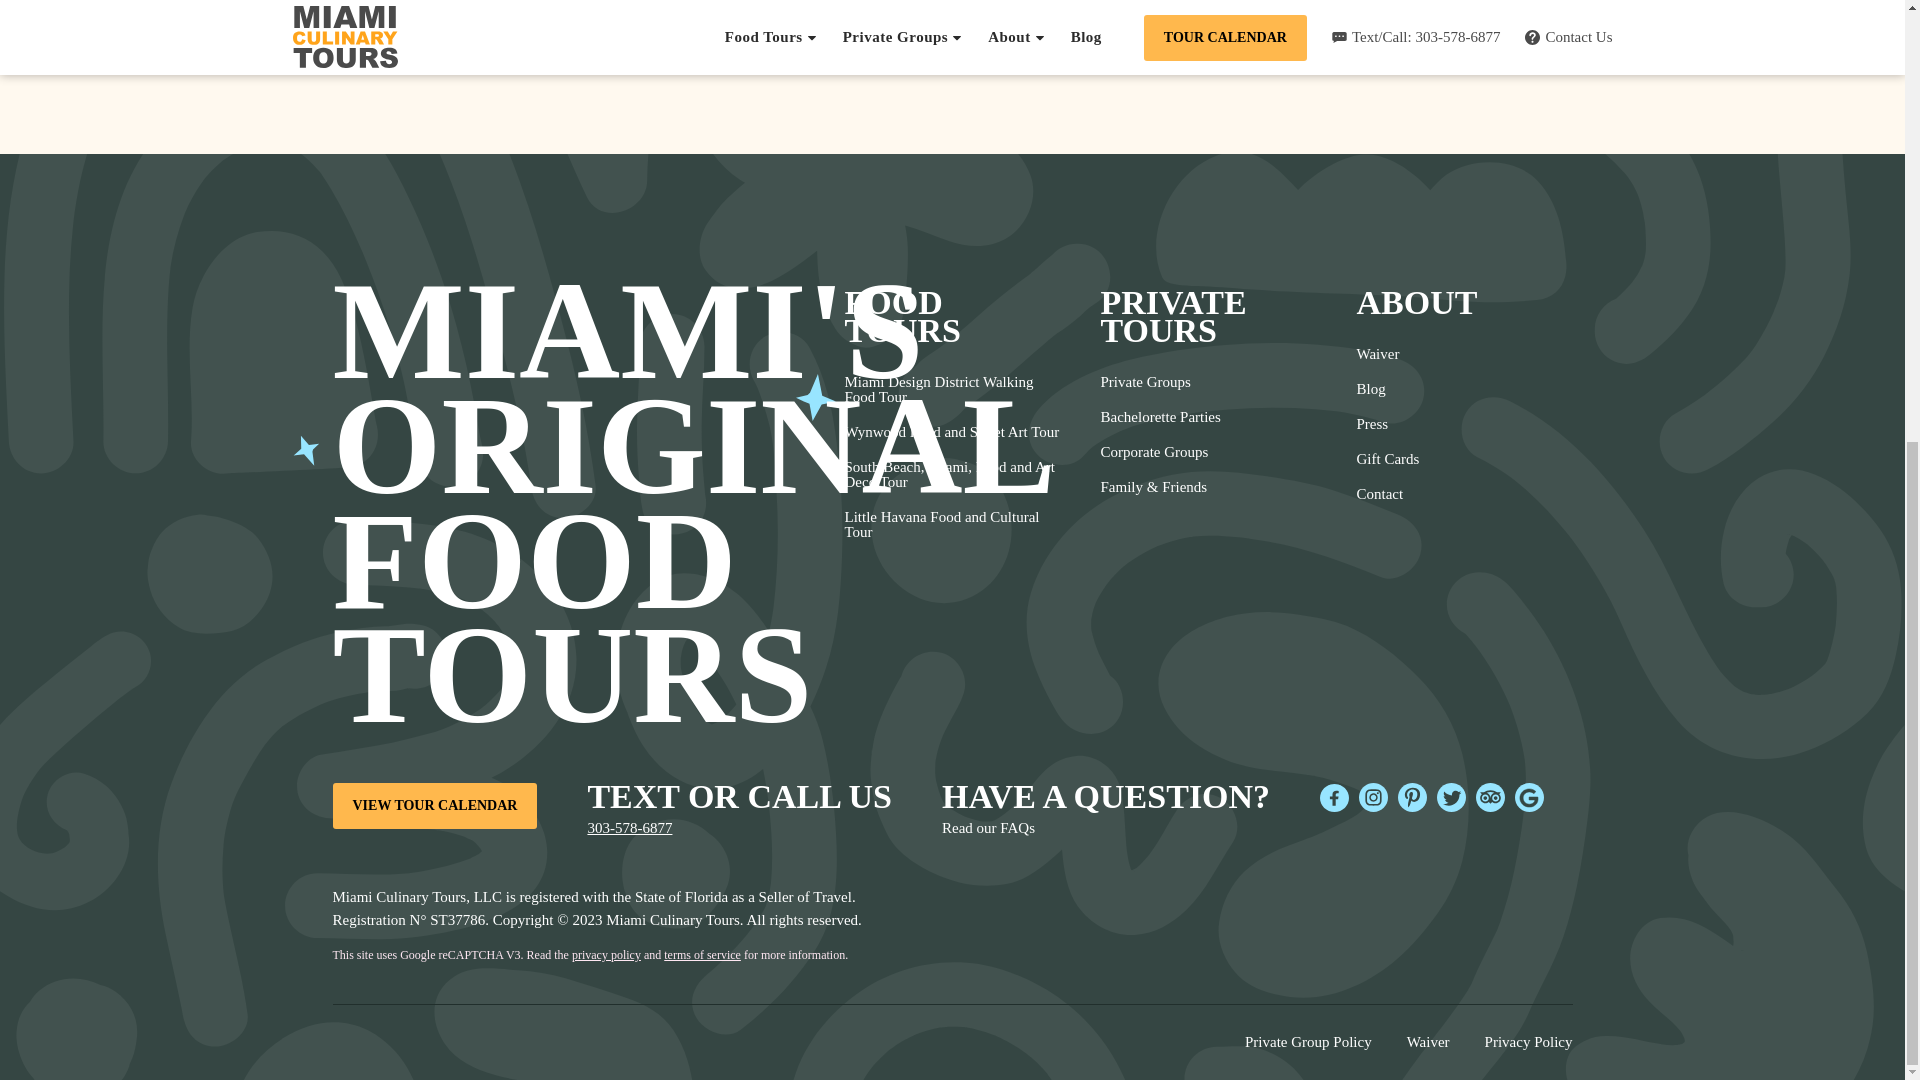  Describe the element at coordinates (1386, 354) in the screenshot. I see `Waiver` at that location.